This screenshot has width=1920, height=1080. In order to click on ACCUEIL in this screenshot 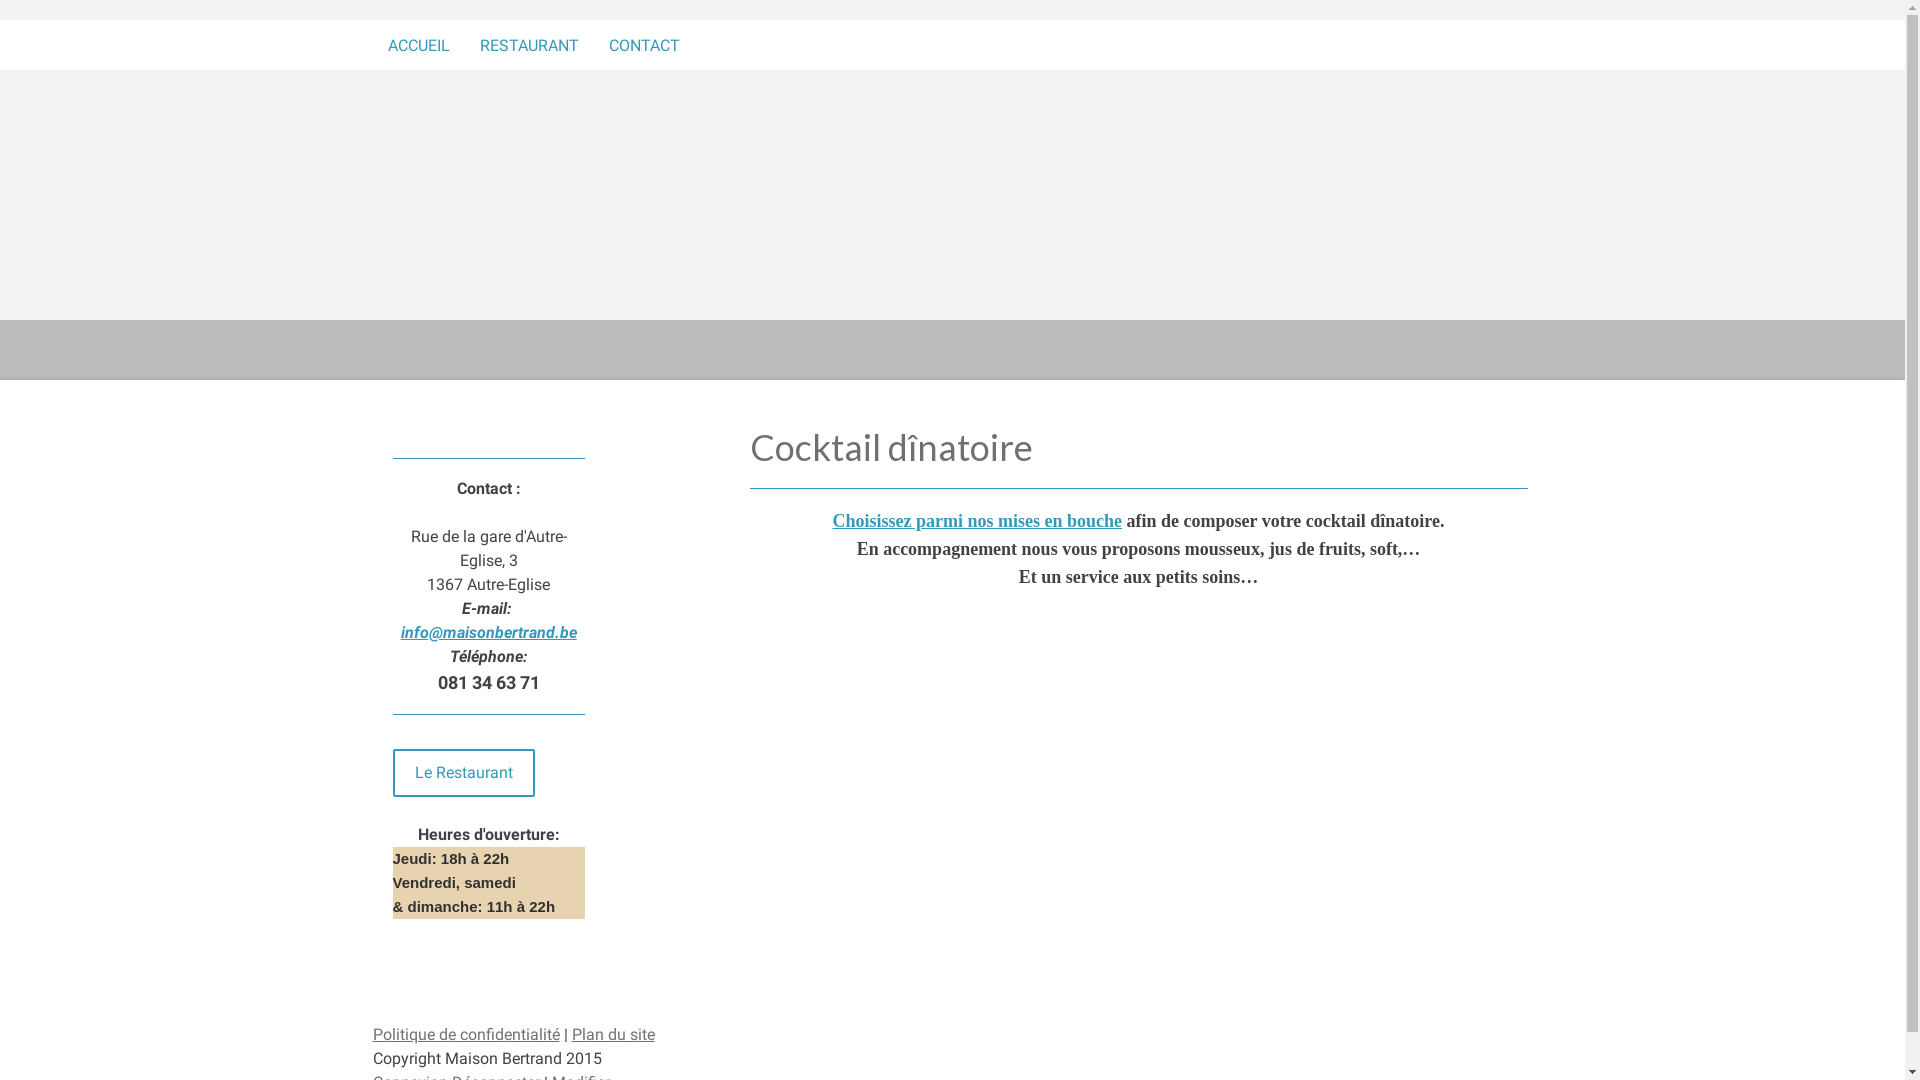, I will do `click(418, 45)`.